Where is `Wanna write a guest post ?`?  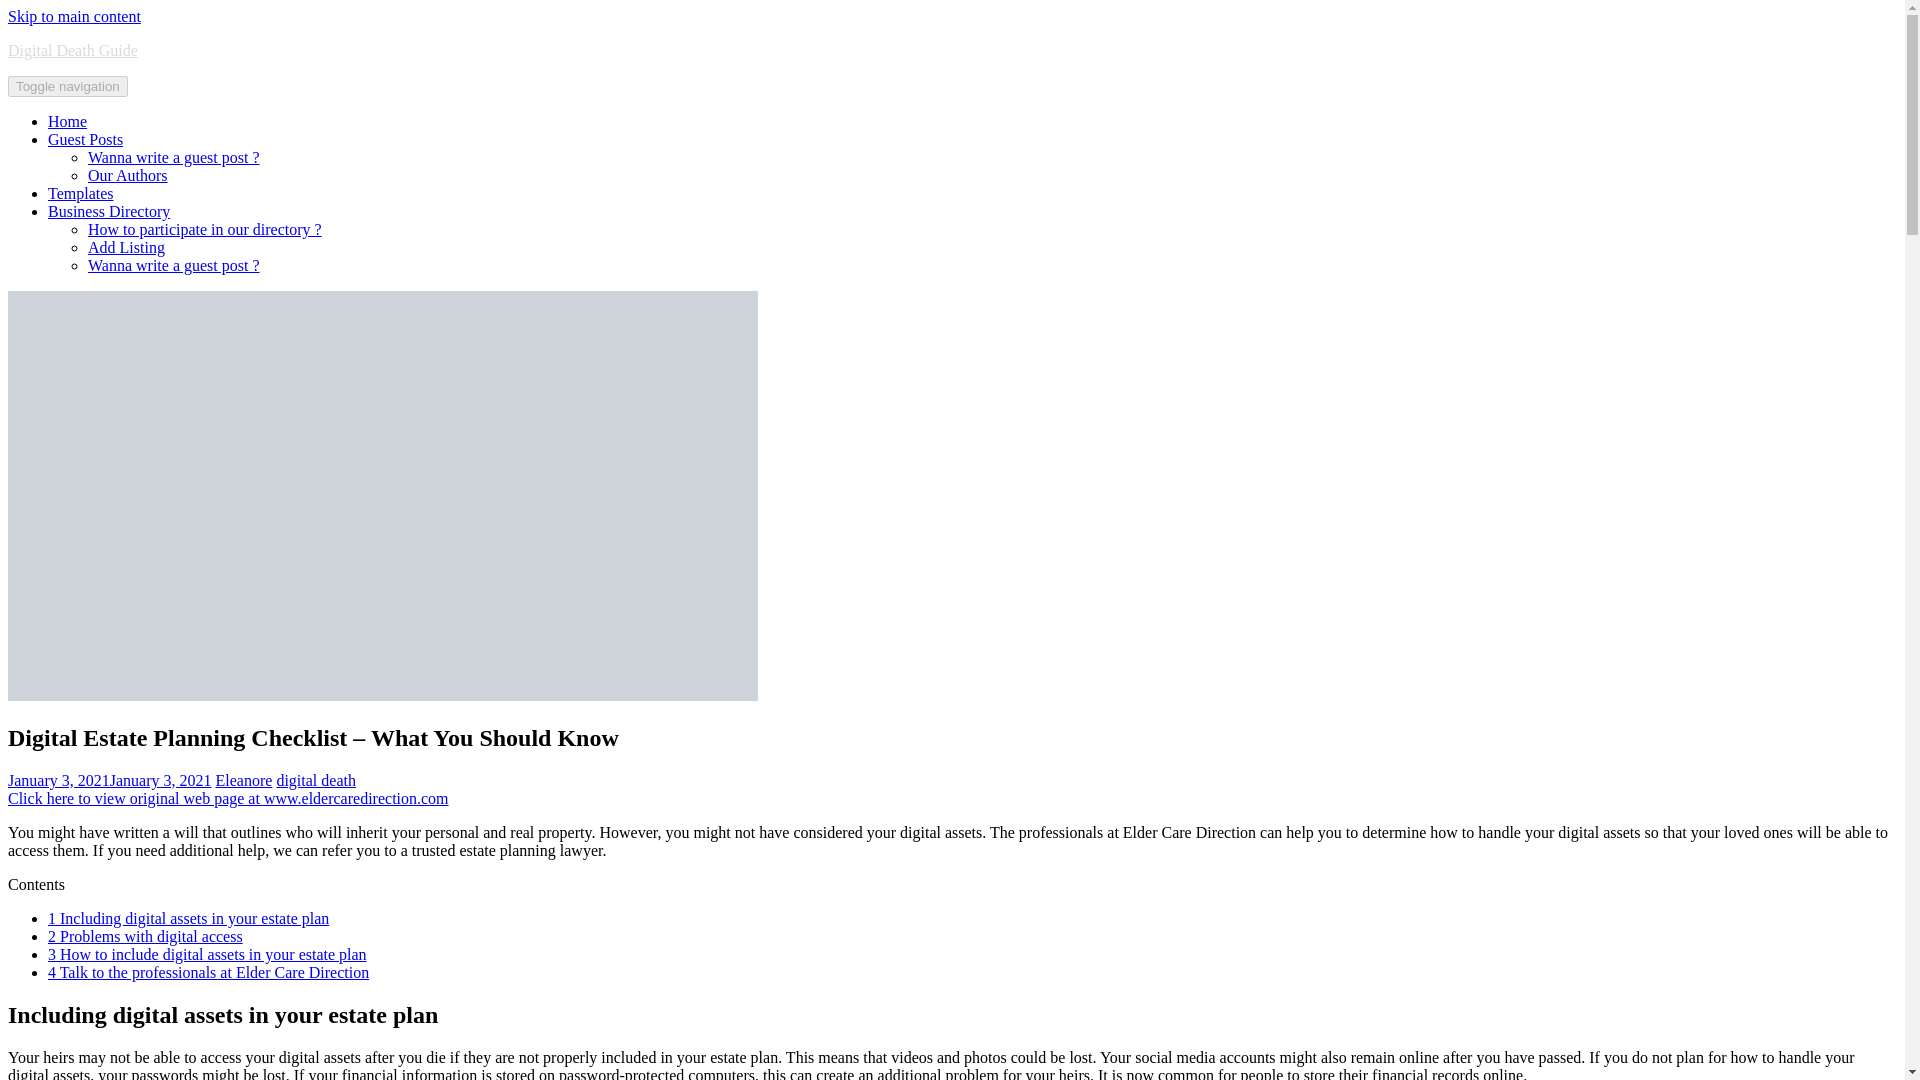
Wanna write a guest post ? is located at coordinates (174, 158).